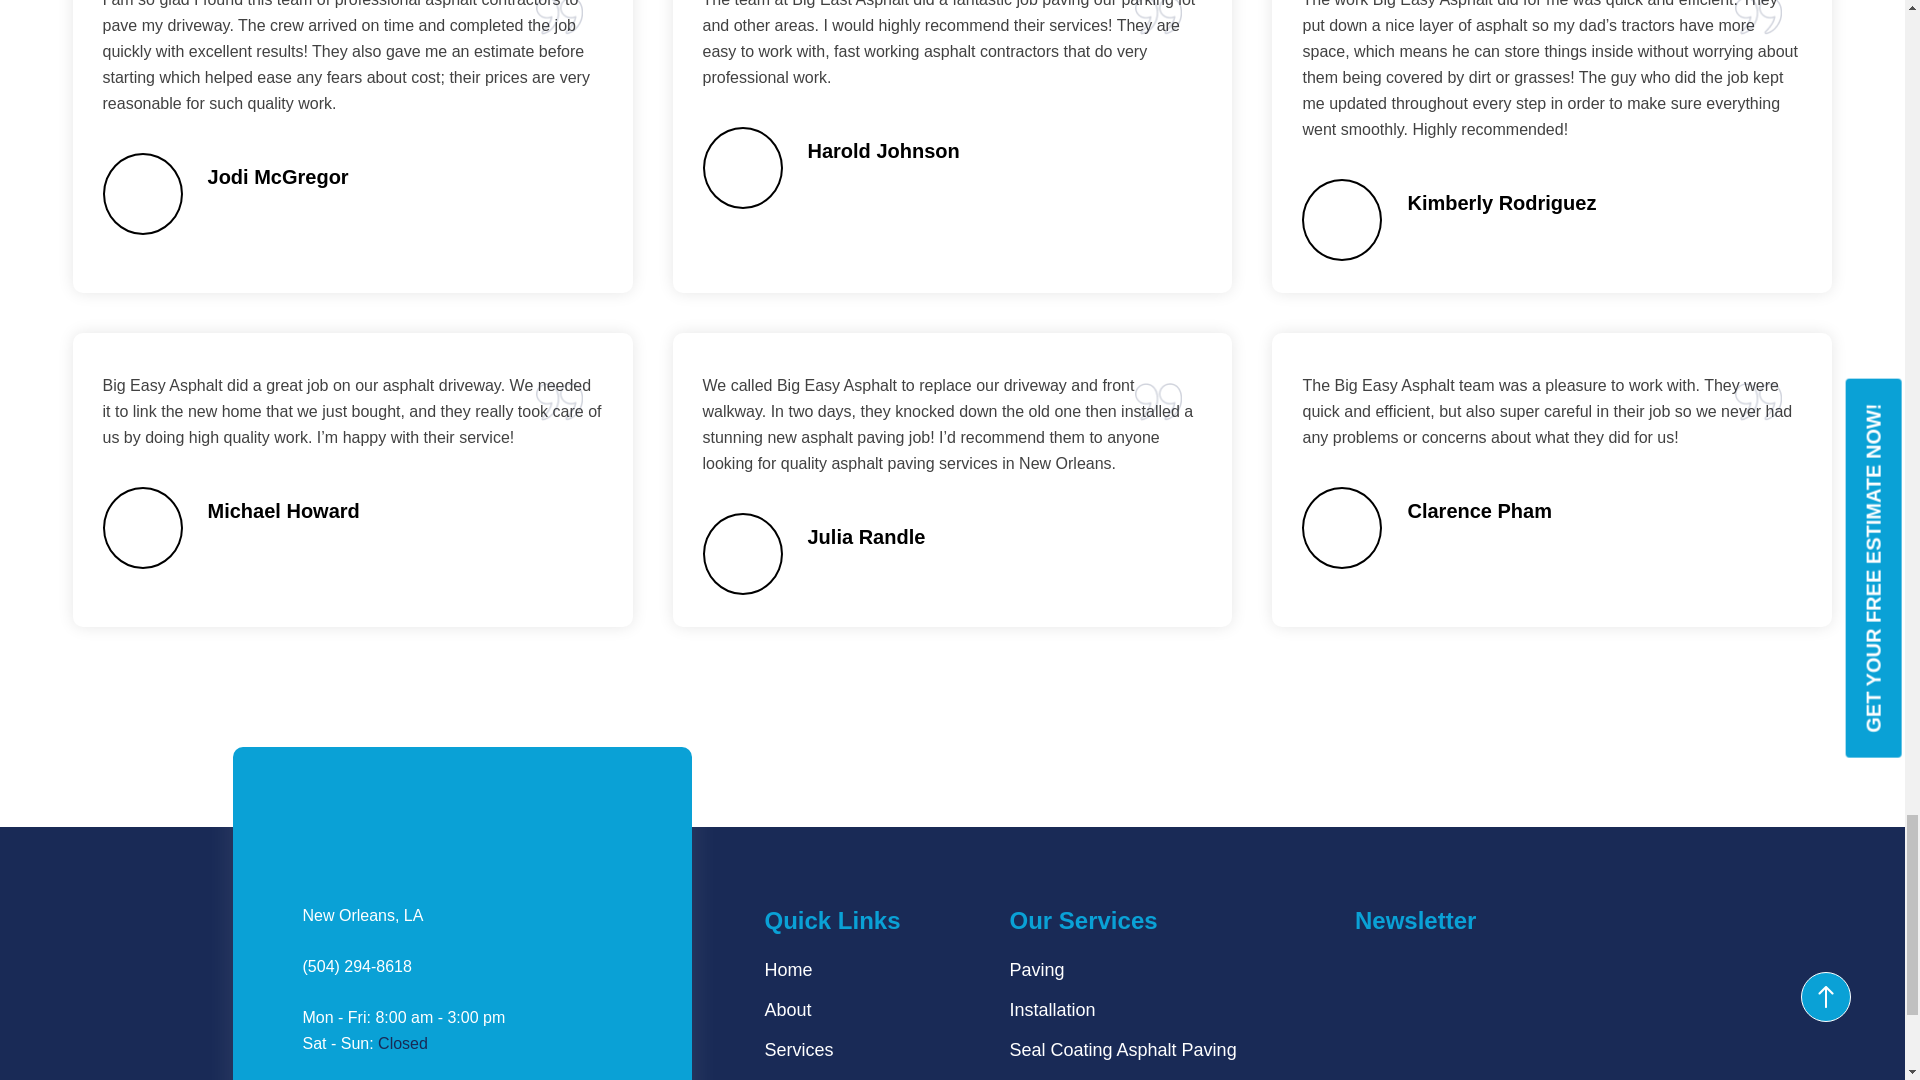 The image size is (1920, 1080). Describe the element at coordinates (1342, 219) in the screenshot. I see `Kimberly Rodriguez` at that location.